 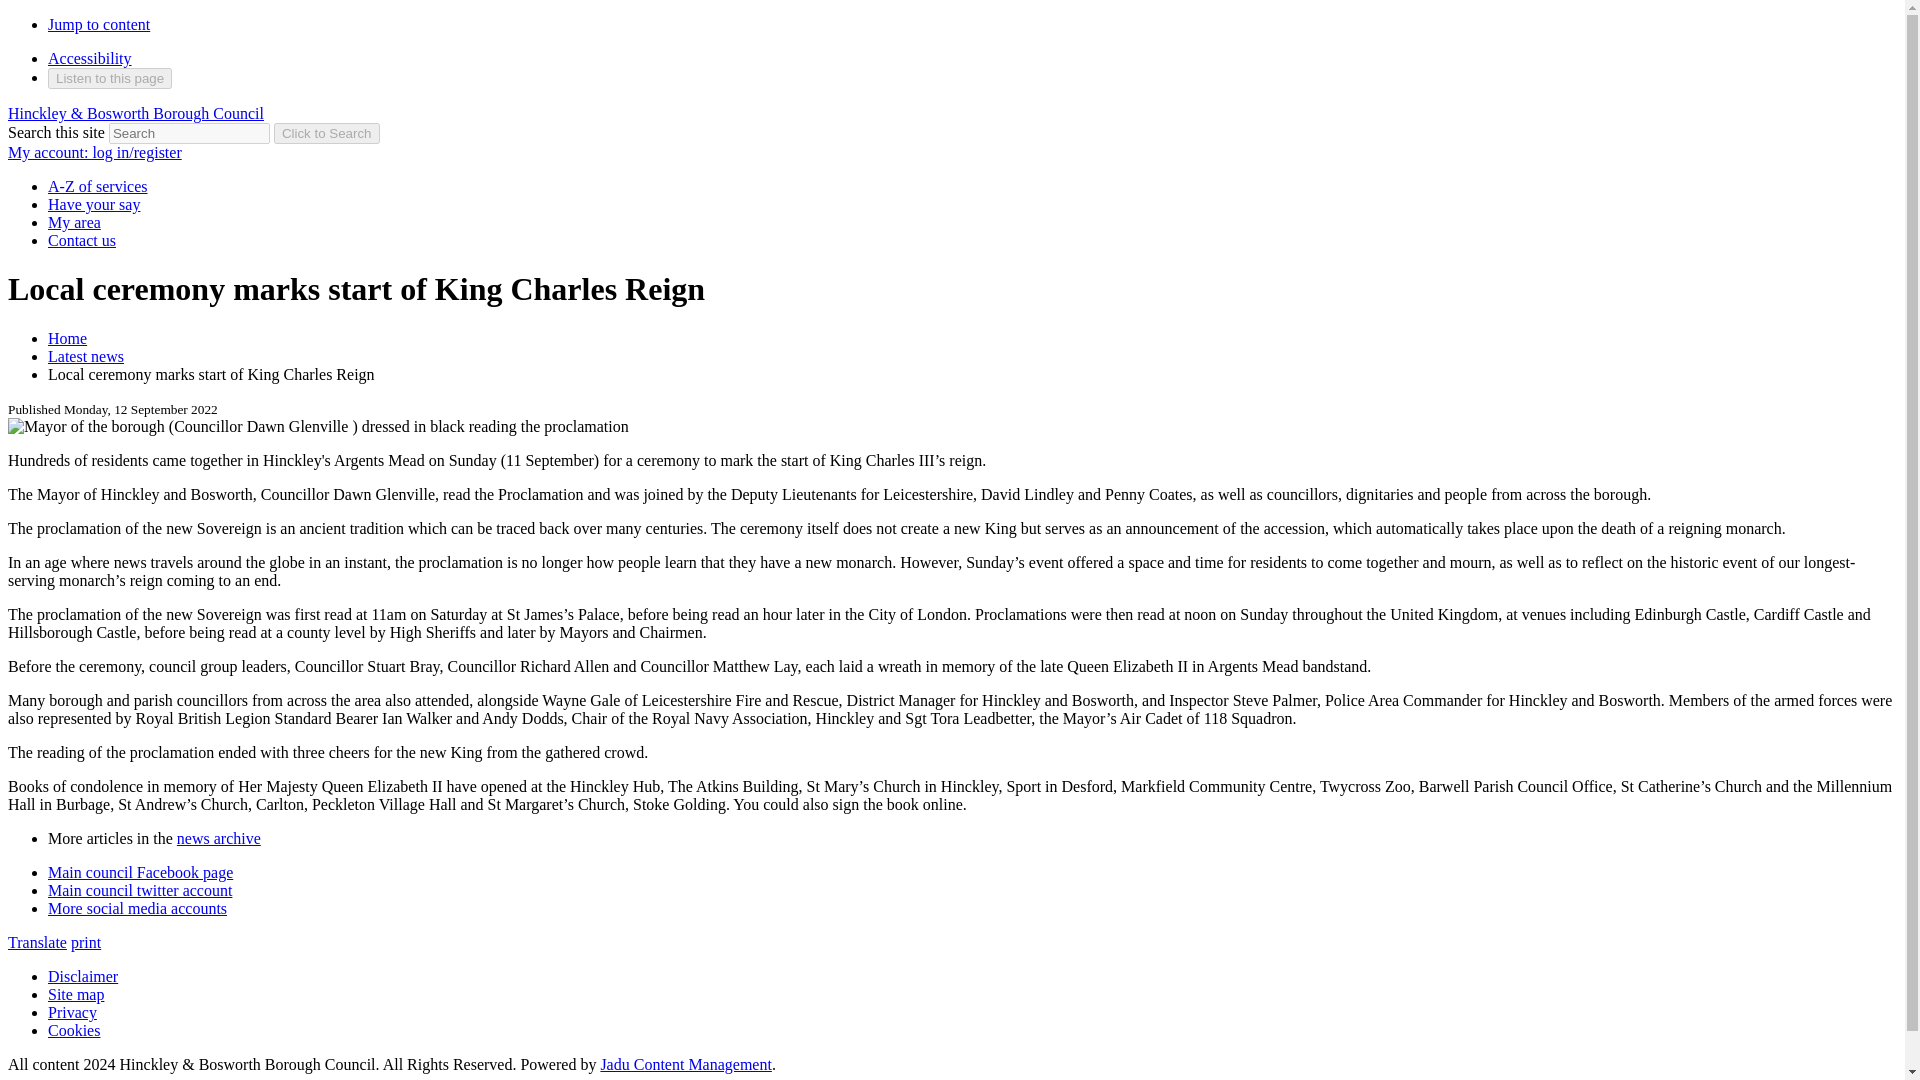 What do you see at coordinates (140, 872) in the screenshot?
I see `Main council Facebook page` at bounding box center [140, 872].